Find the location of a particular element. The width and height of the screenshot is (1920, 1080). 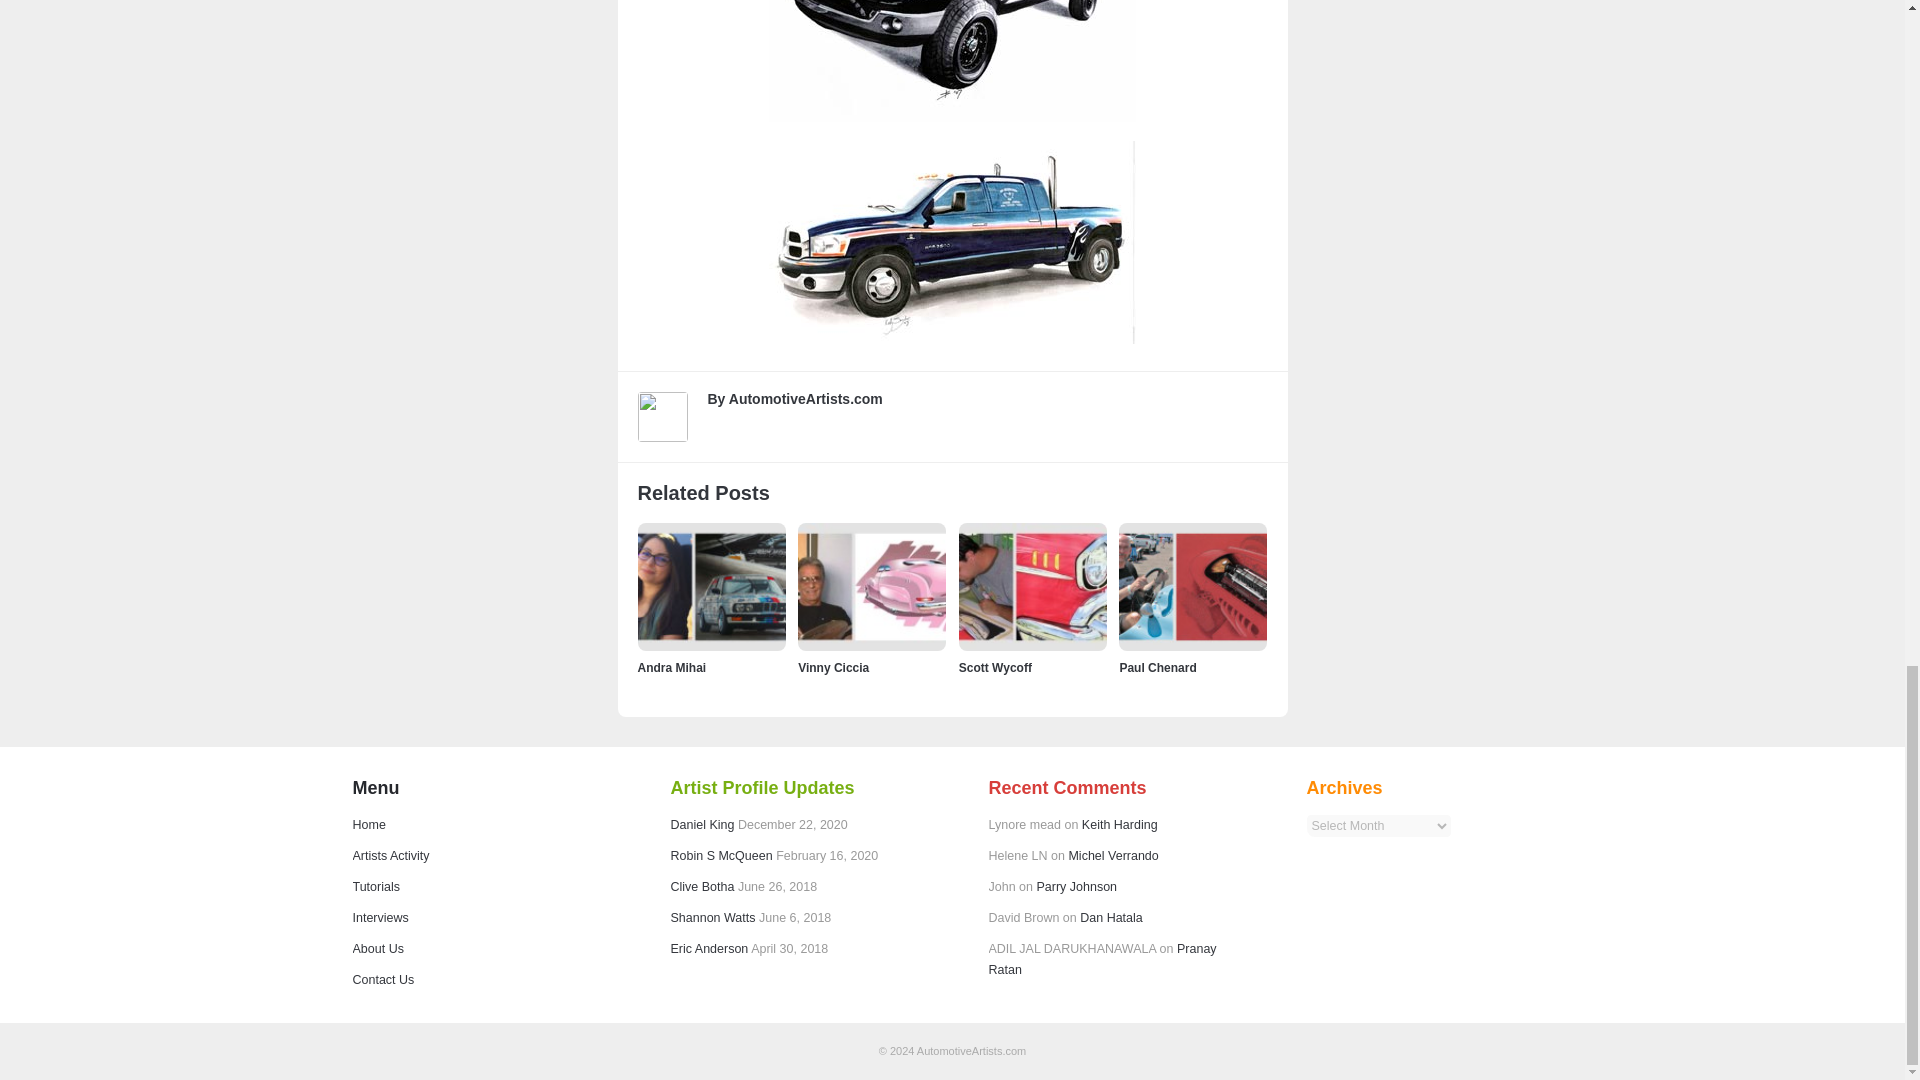

Vinny Ciccia is located at coordinates (834, 668).